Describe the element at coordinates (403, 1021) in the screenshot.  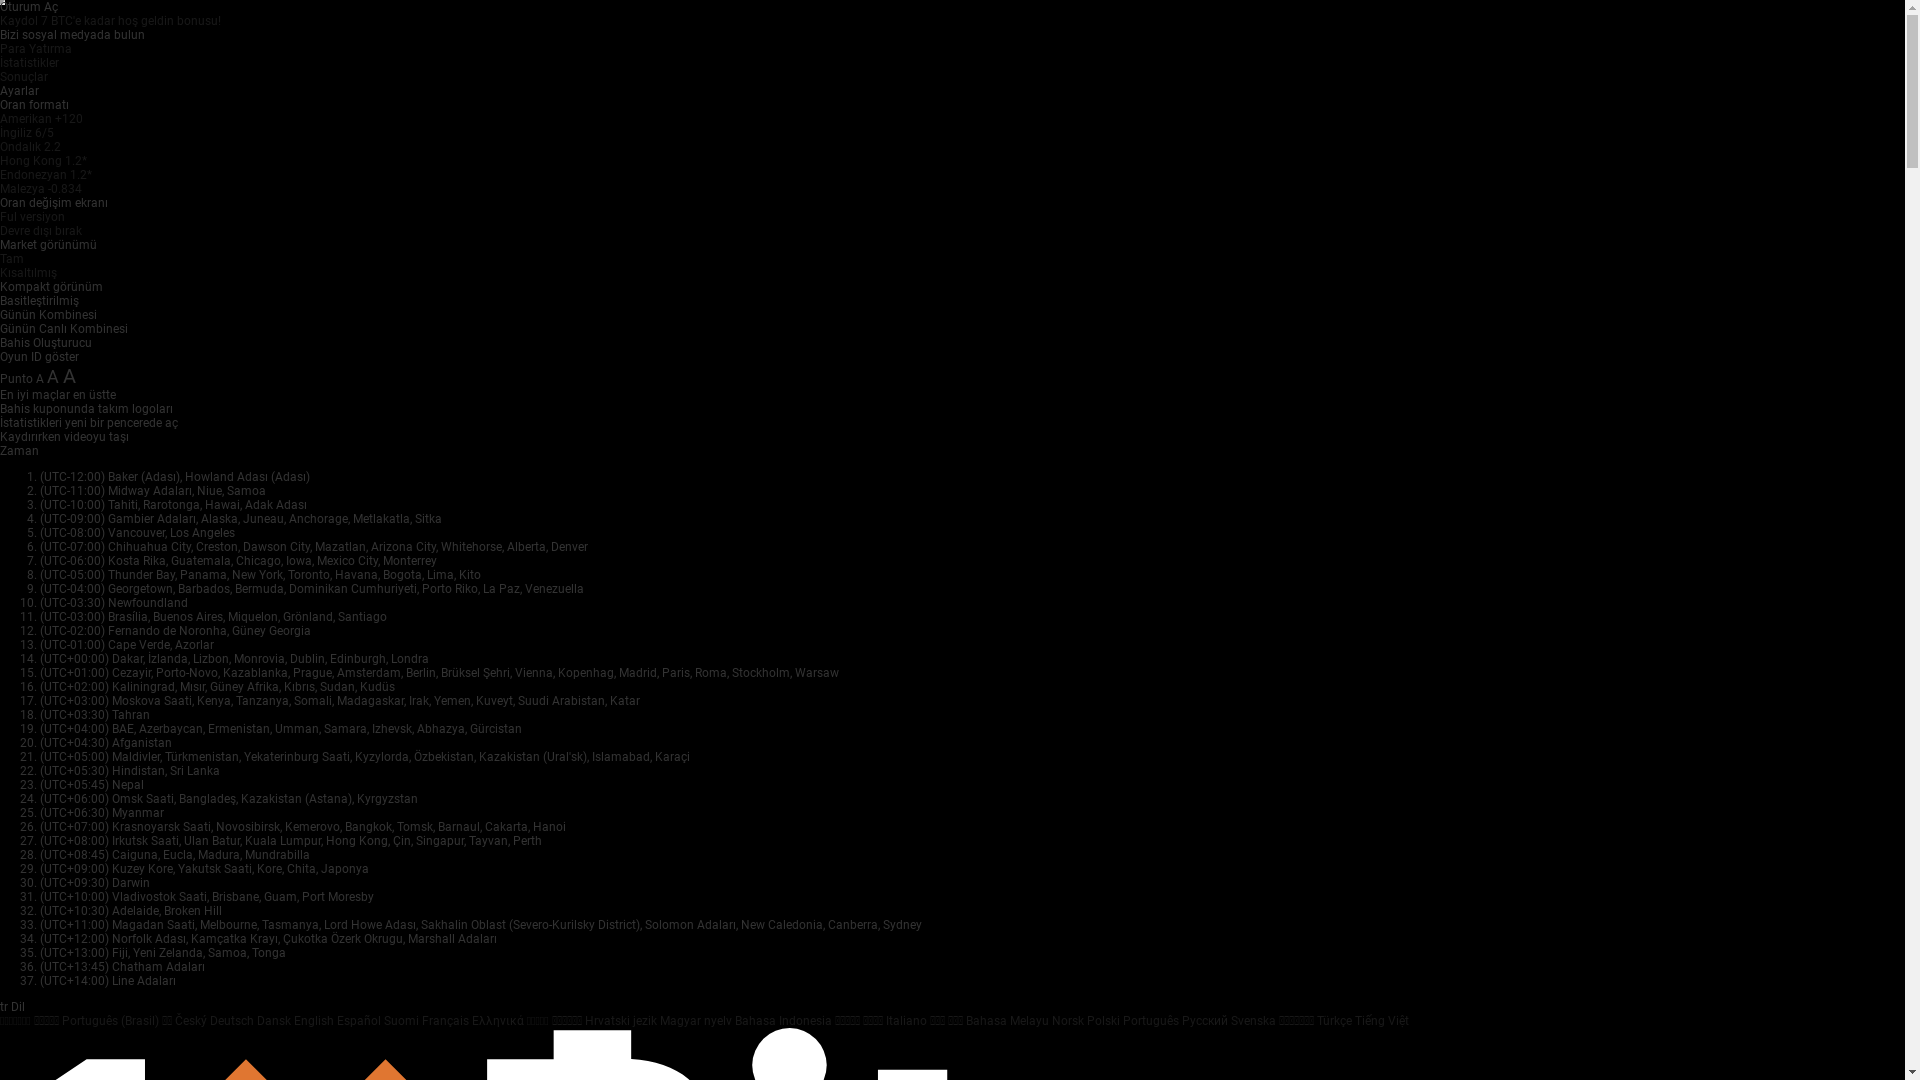
I see `Suomi` at that location.